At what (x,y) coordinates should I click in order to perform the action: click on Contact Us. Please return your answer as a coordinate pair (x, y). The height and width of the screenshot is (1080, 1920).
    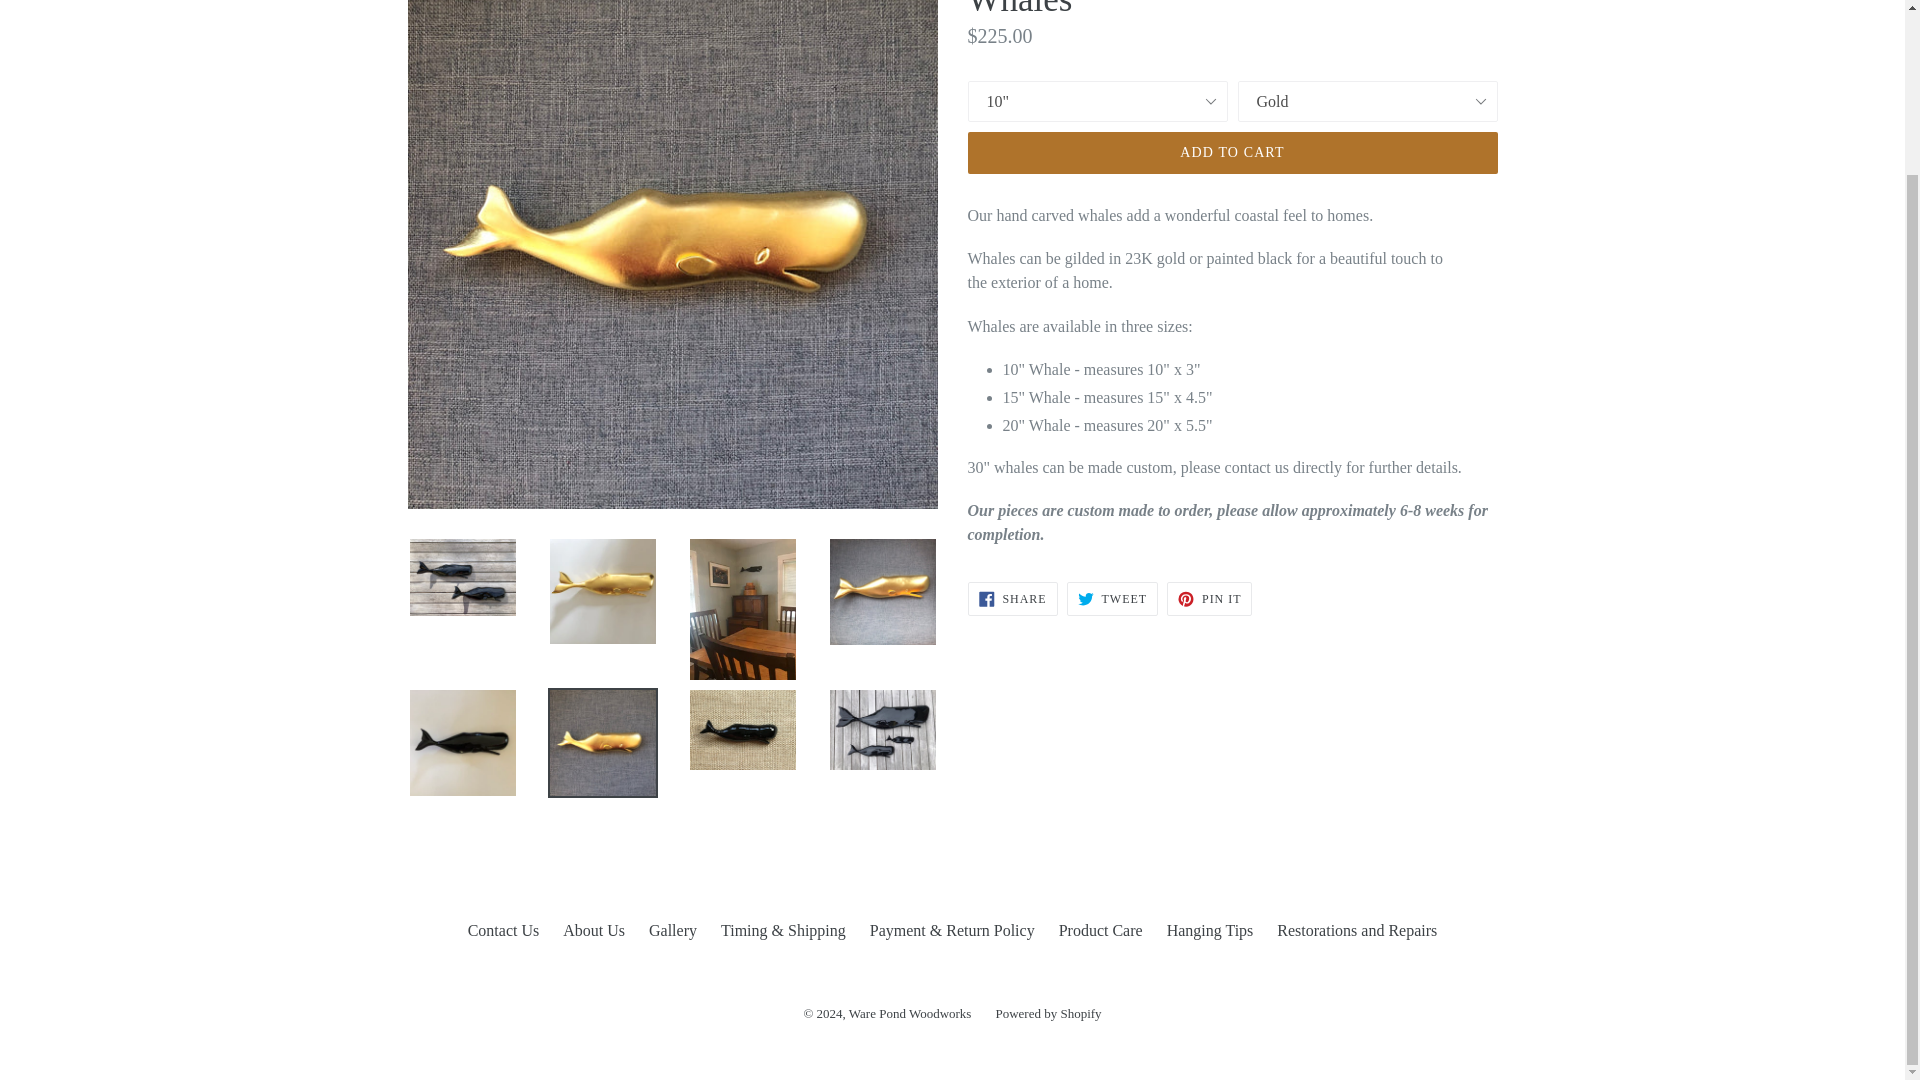
    Looking at the image, I should click on (1112, 598).